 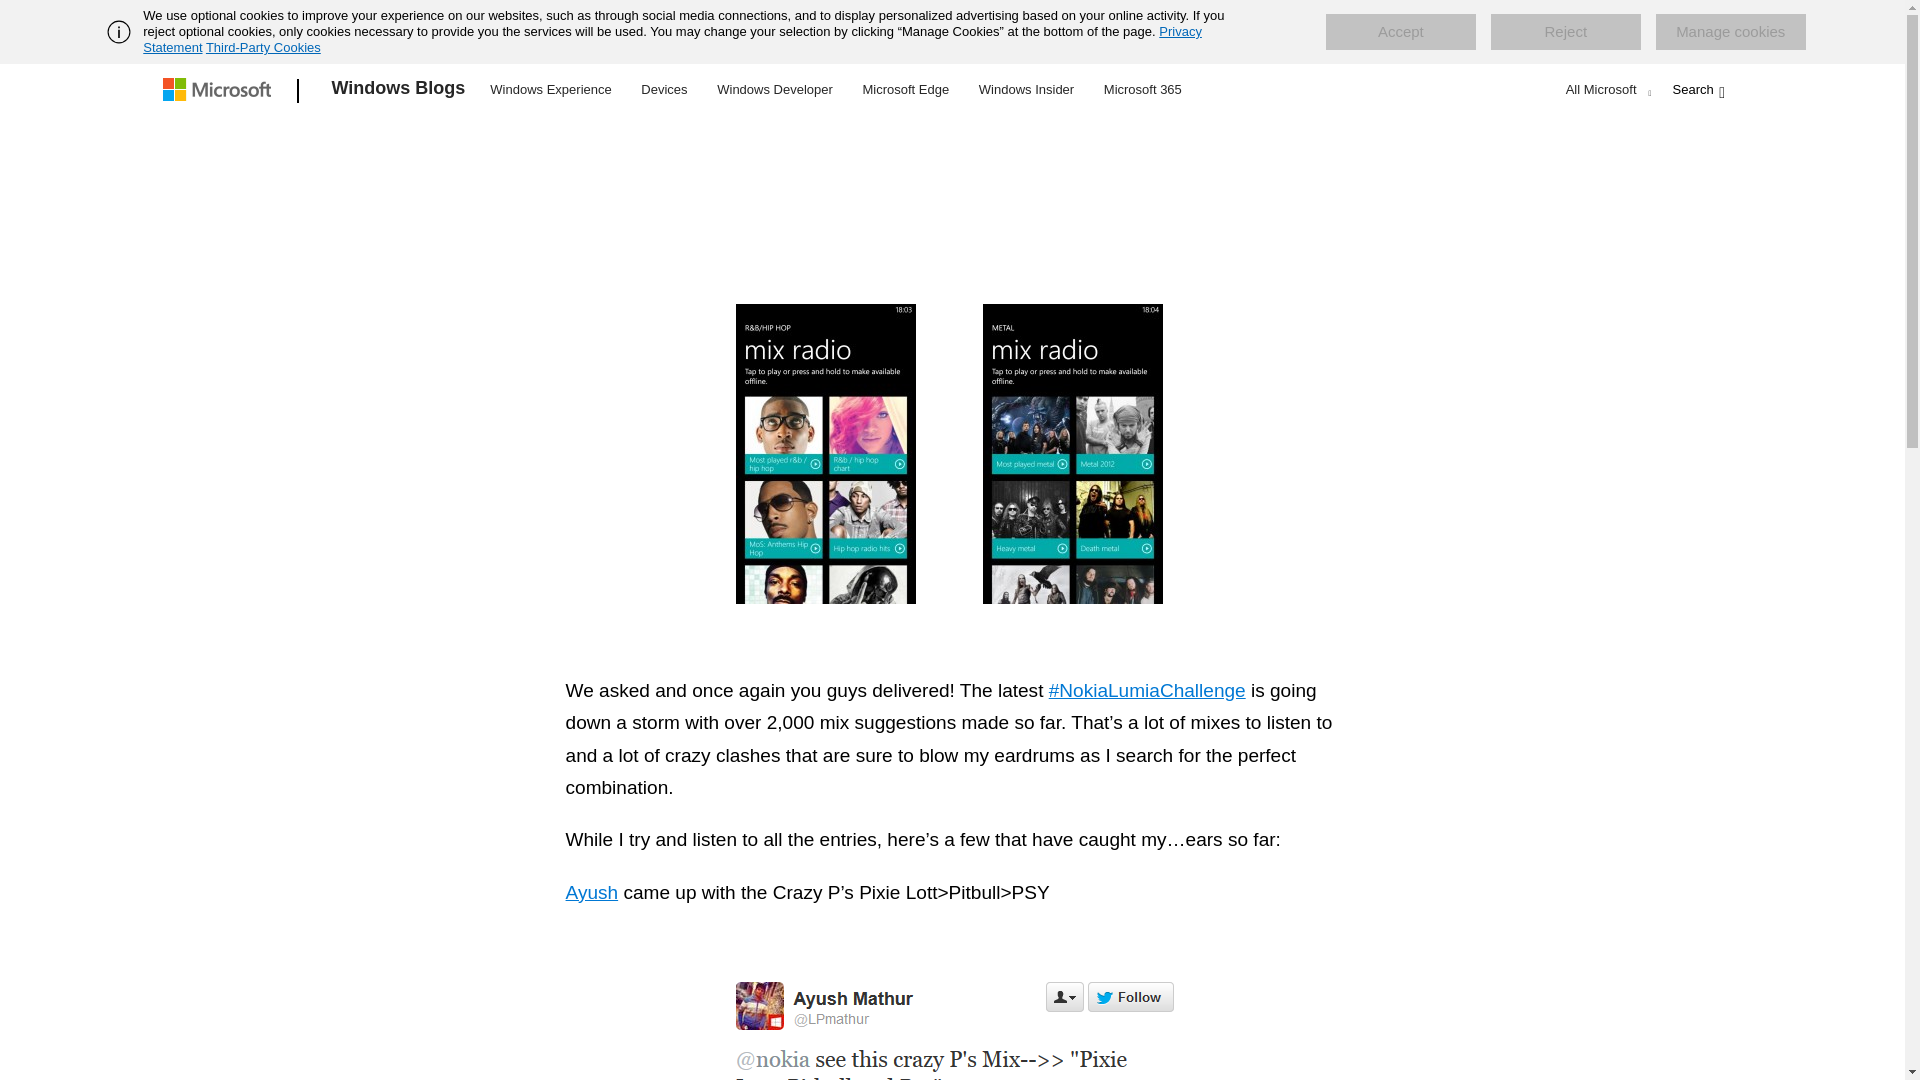 What do you see at coordinates (220, 91) in the screenshot?
I see `Microsoft` at bounding box center [220, 91].